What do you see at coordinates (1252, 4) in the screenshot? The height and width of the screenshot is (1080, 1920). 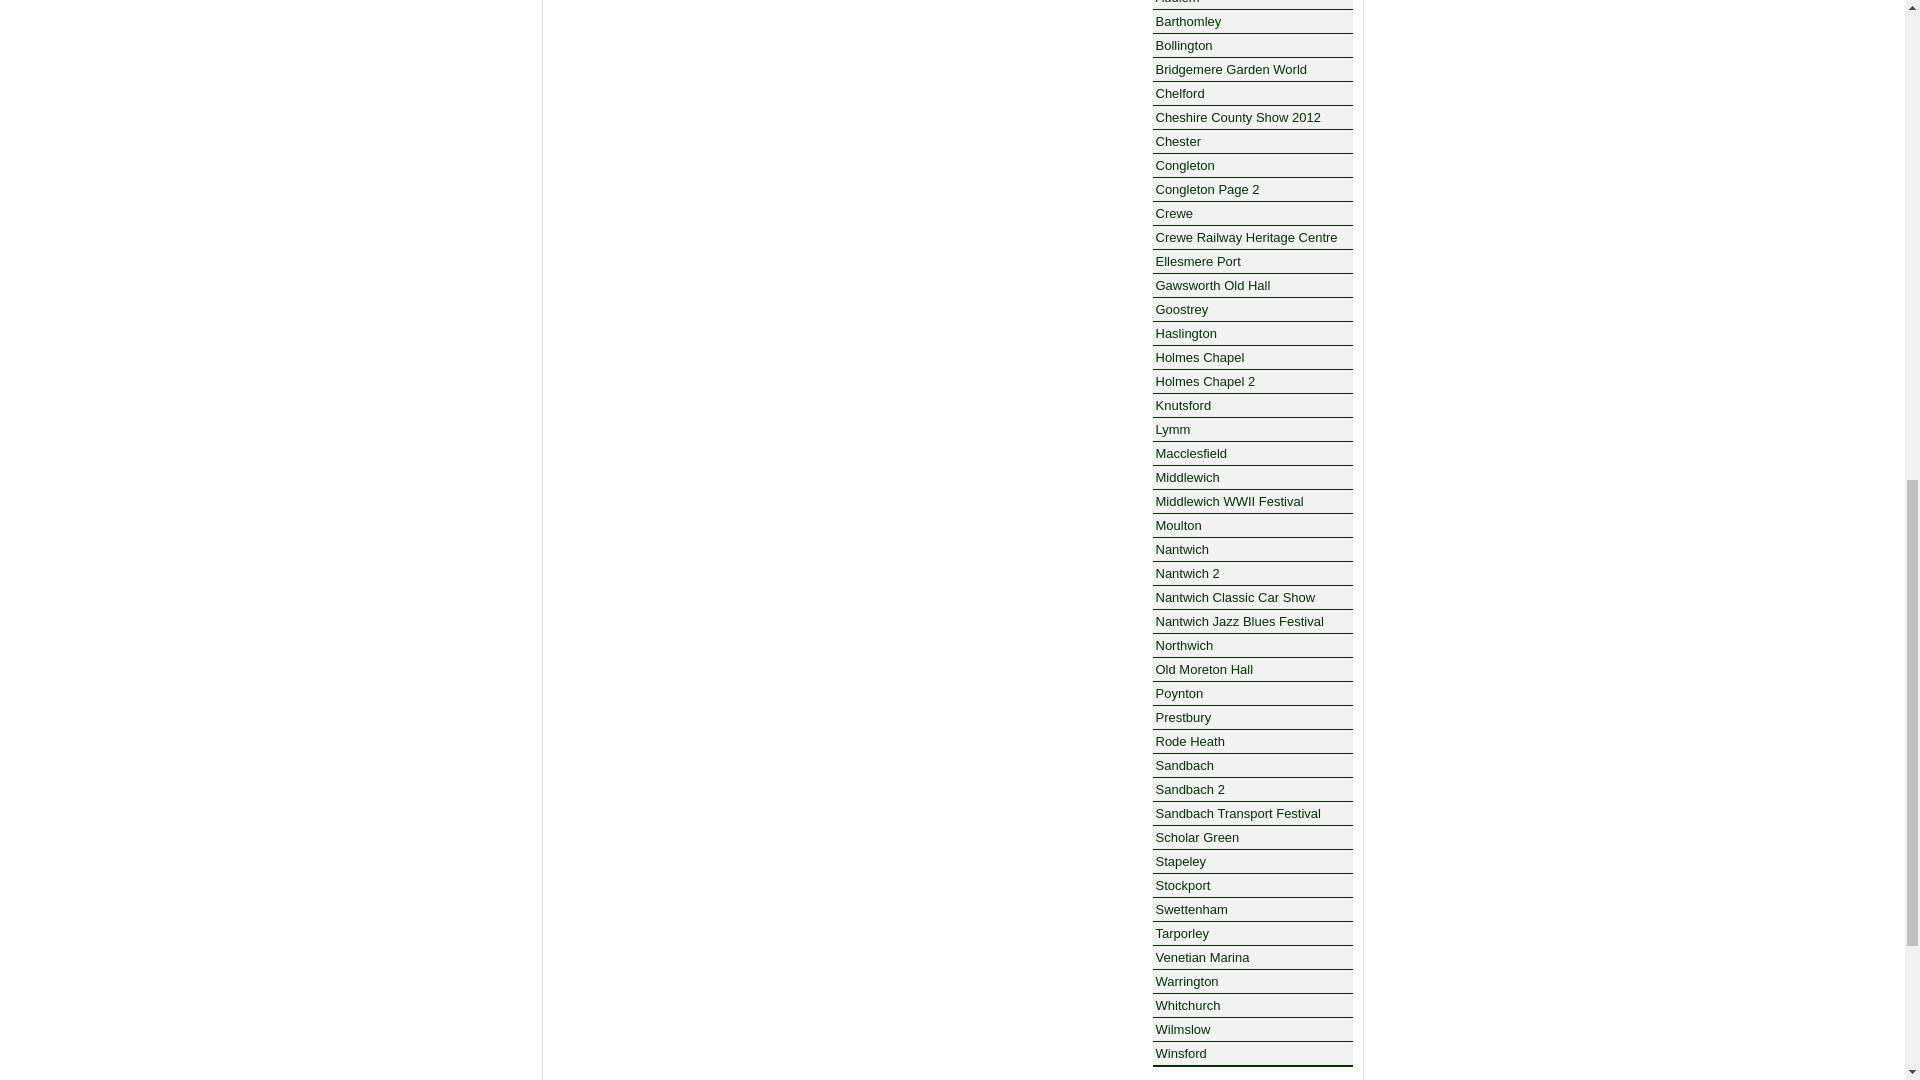 I see `Audlem` at bounding box center [1252, 4].